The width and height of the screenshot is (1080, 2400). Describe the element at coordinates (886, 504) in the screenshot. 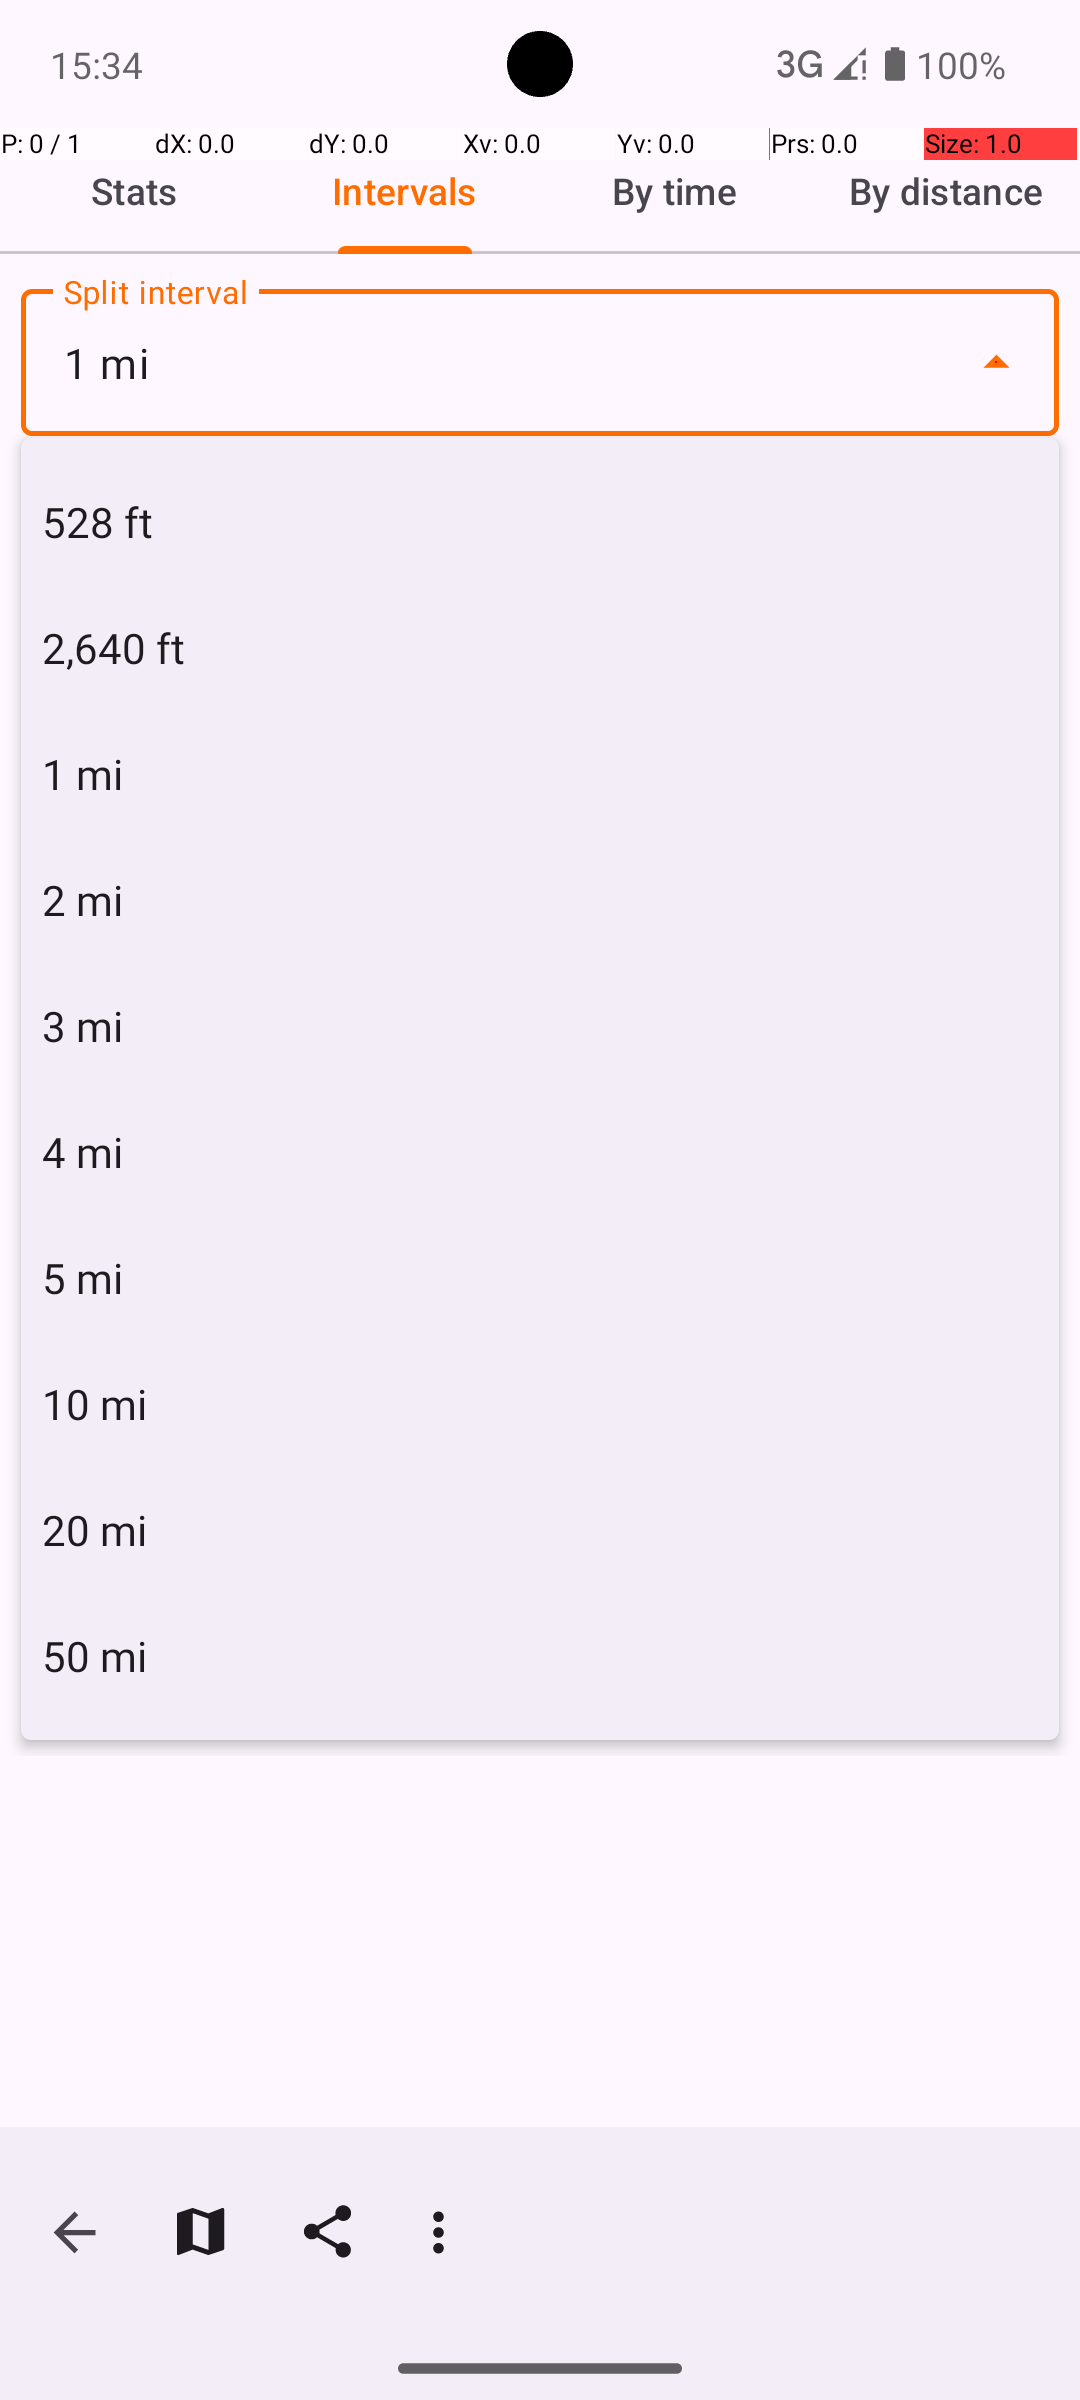

I see `ELEVATION` at that location.